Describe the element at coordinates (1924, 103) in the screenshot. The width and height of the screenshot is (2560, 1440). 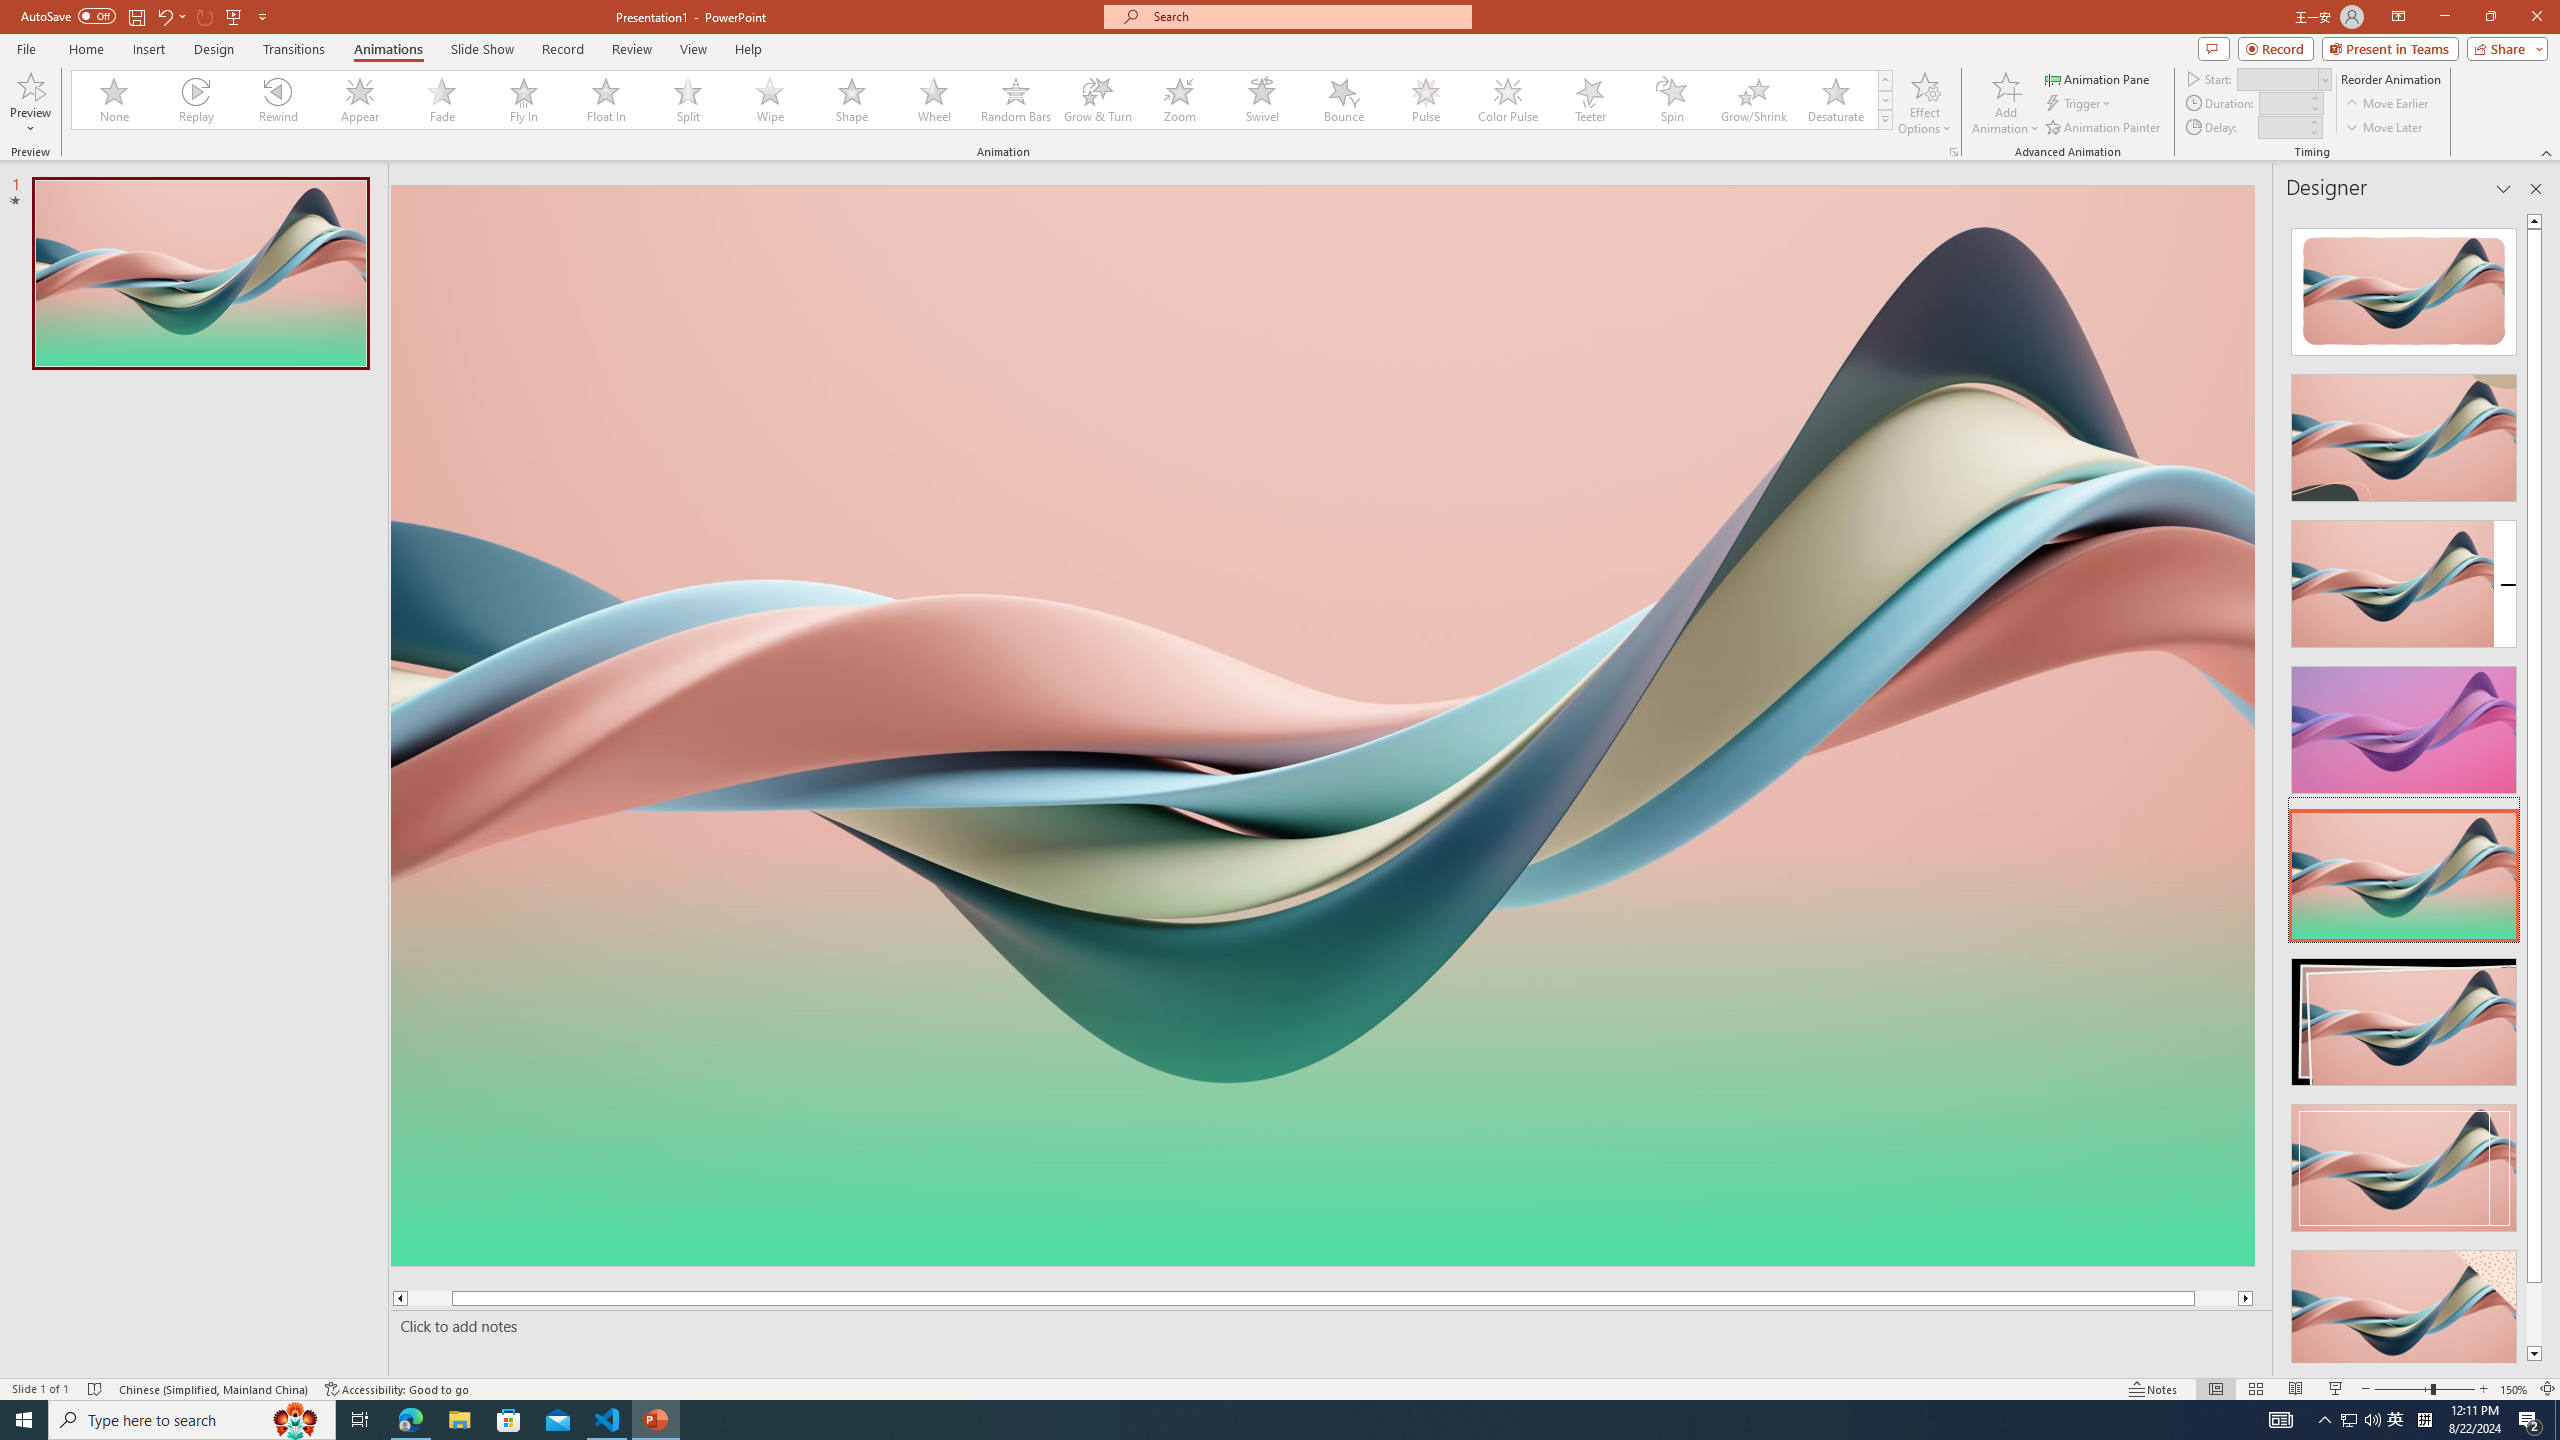
I see `Effect Options` at that location.